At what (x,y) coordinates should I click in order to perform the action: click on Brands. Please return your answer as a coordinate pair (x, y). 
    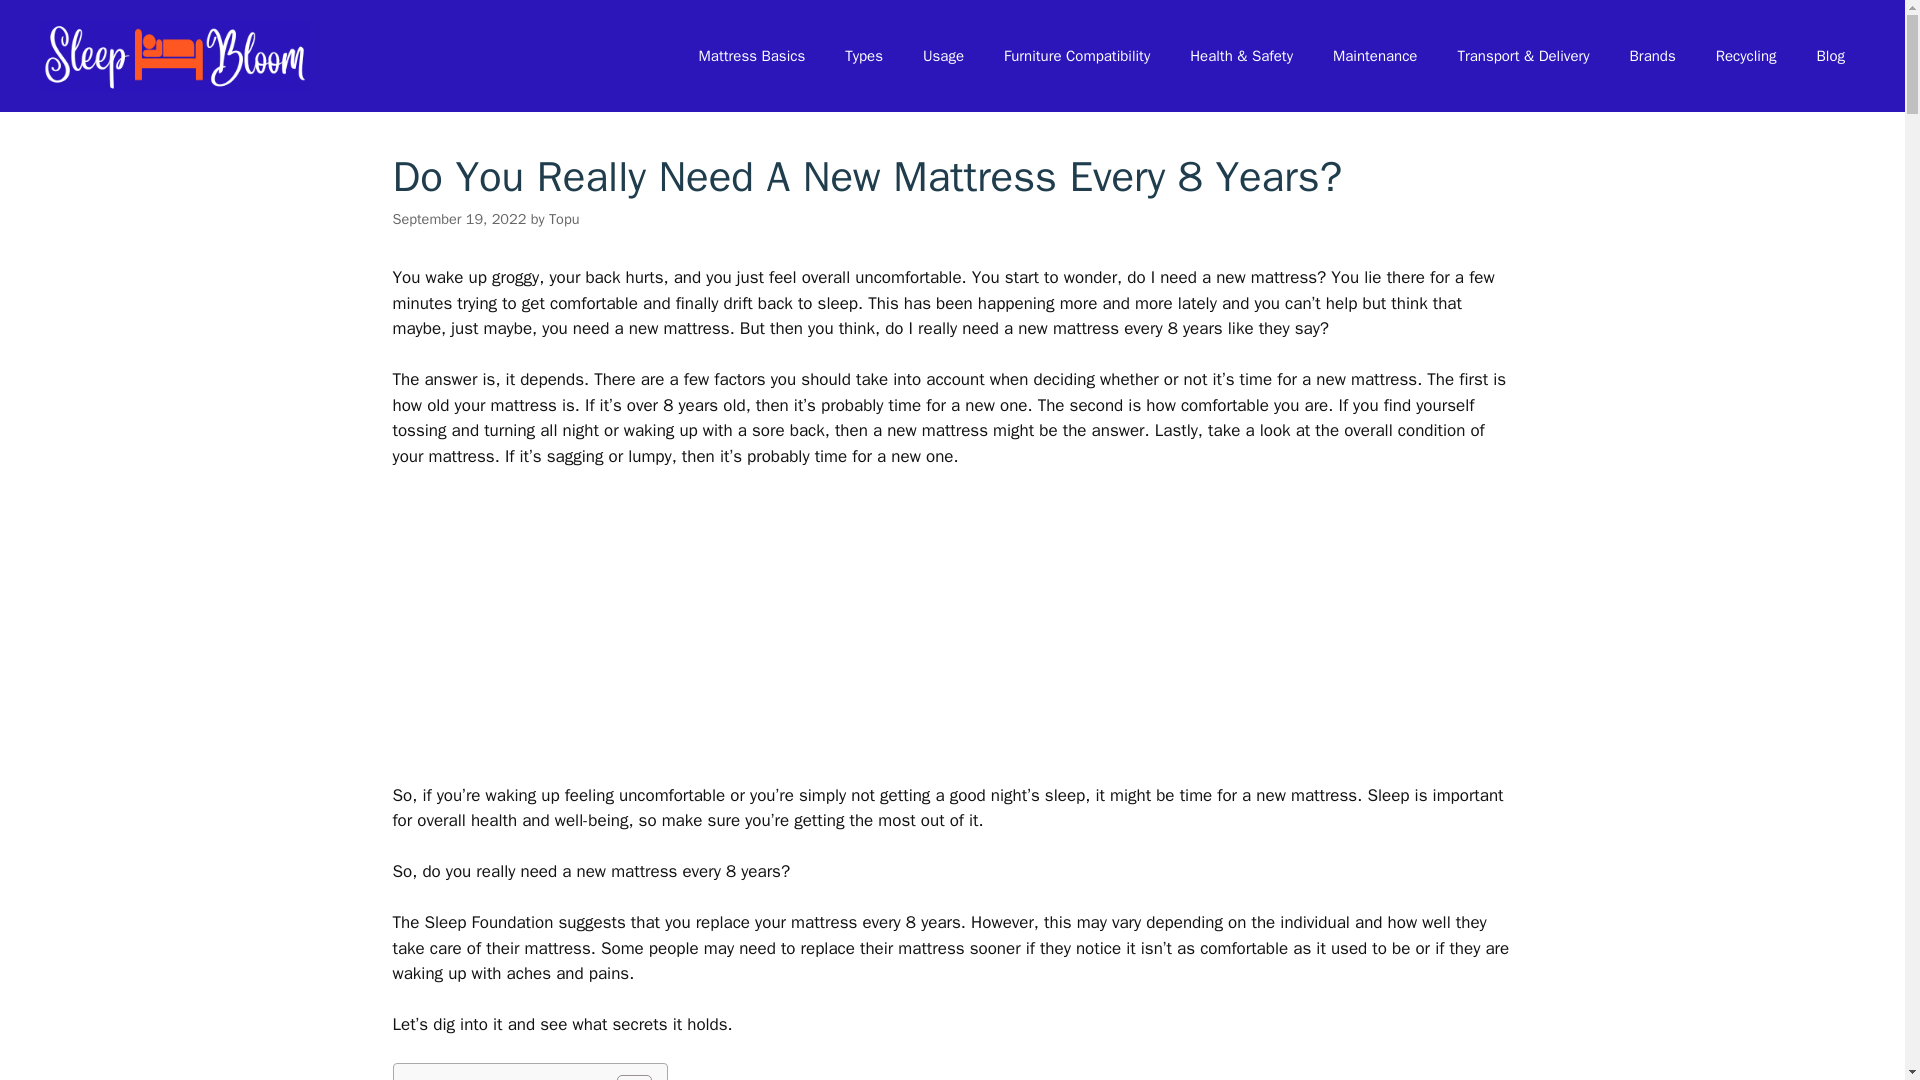
    Looking at the image, I should click on (1652, 56).